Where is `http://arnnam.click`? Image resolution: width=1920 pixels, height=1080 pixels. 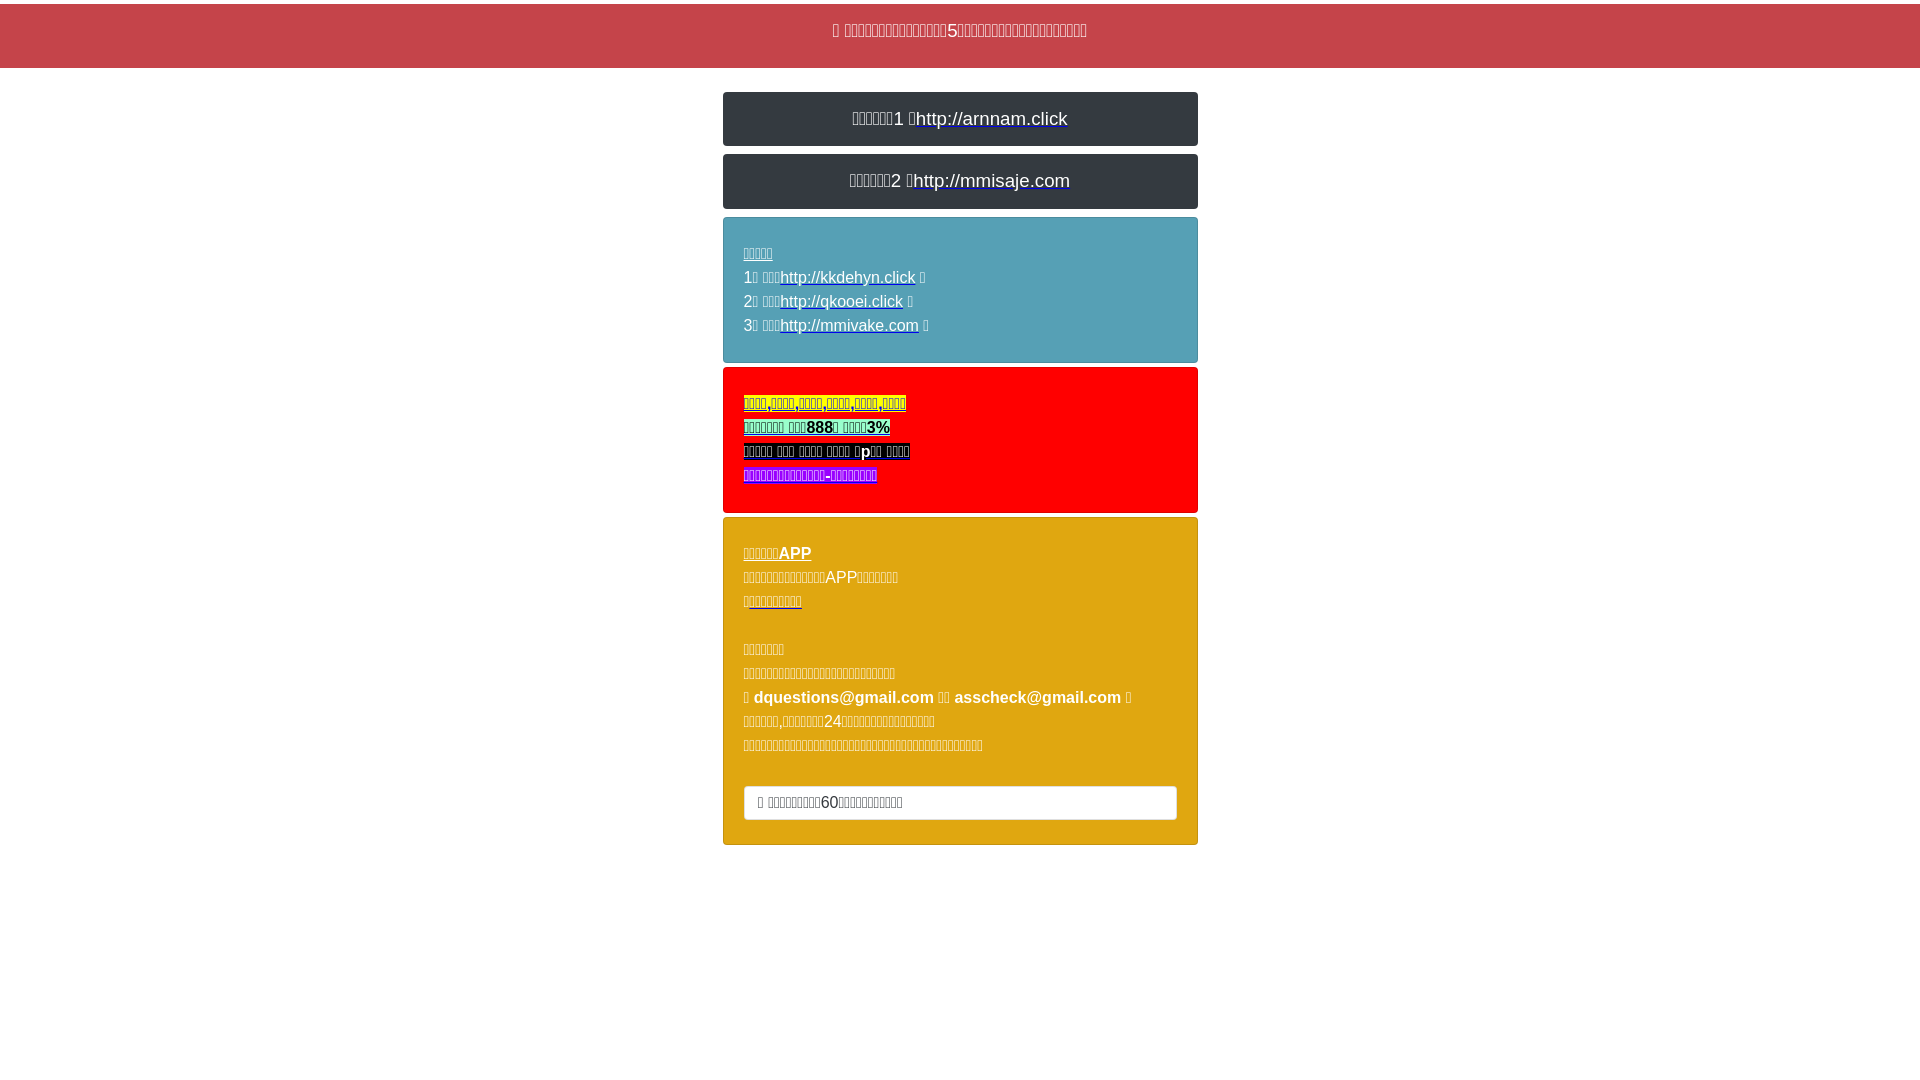
http://arnnam.click is located at coordinates (992, 118).